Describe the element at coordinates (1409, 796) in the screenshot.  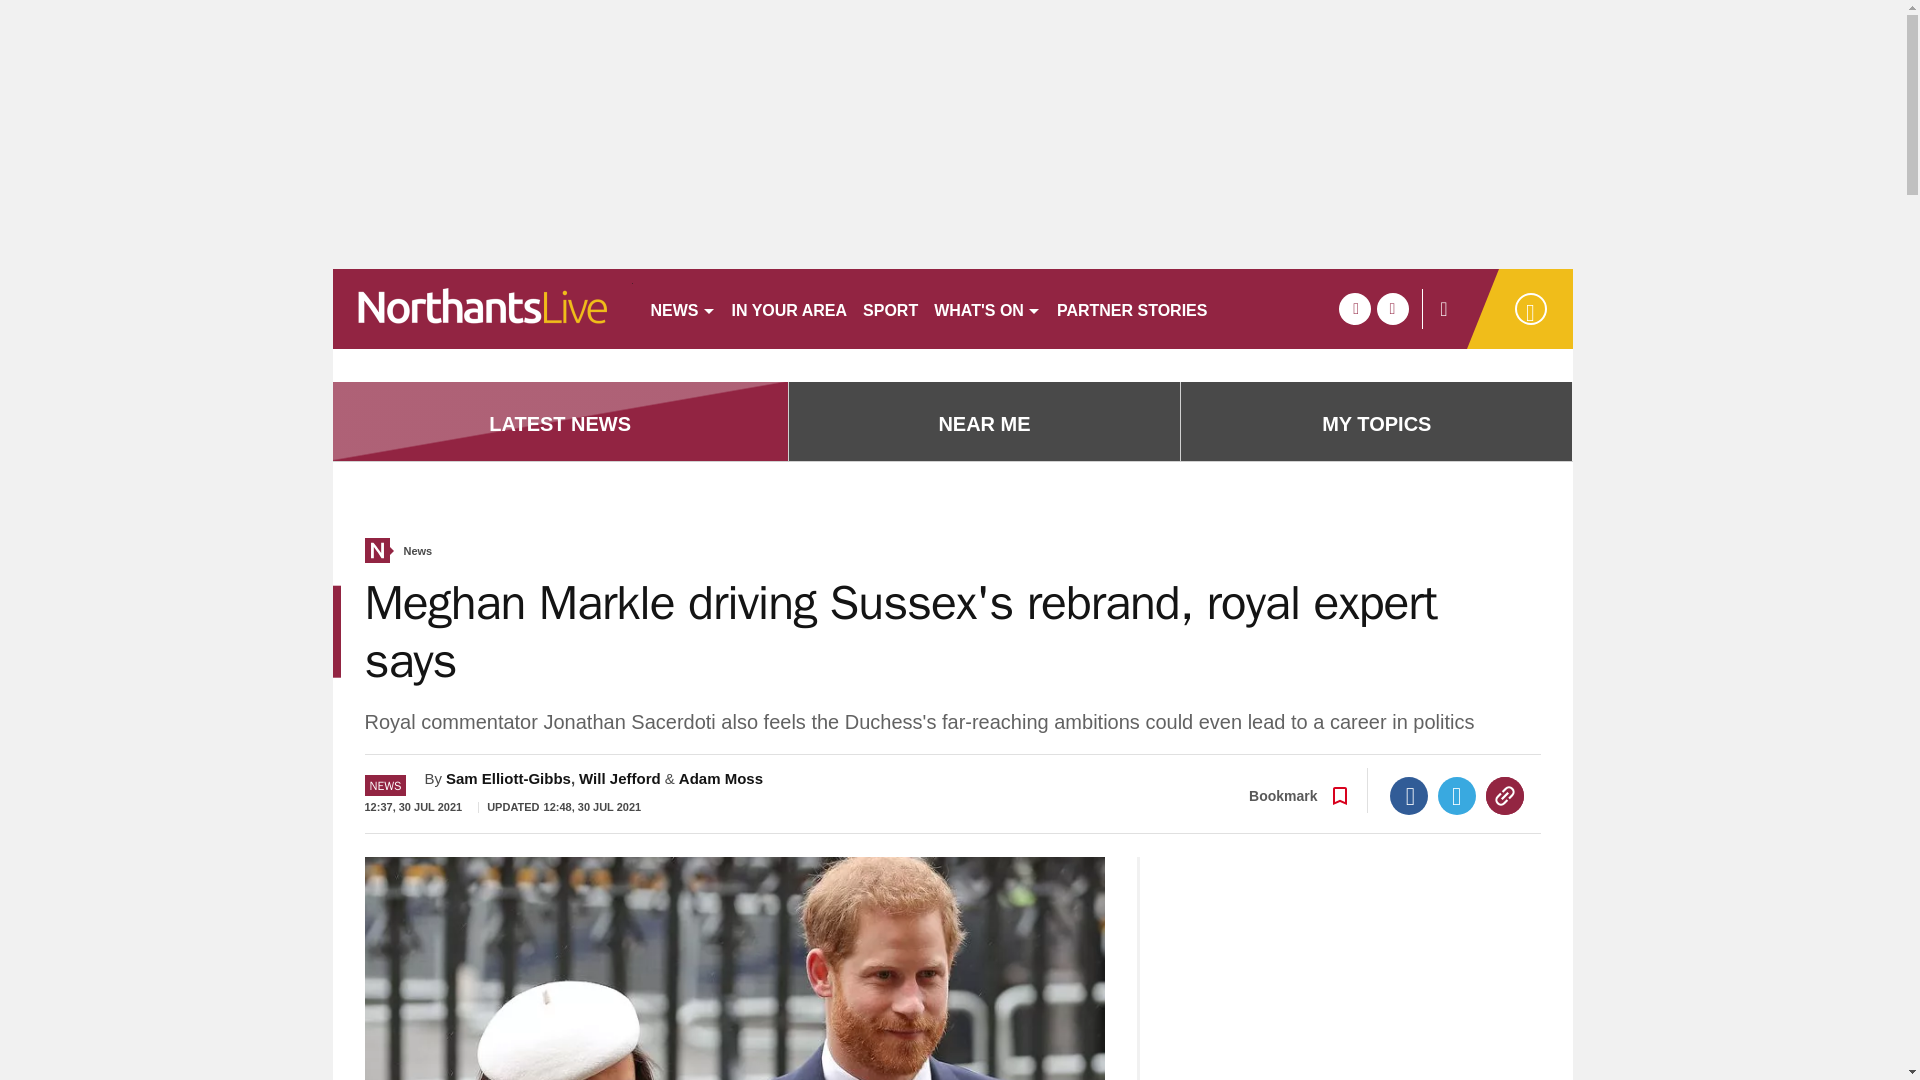
I see `Facebook` at that location.